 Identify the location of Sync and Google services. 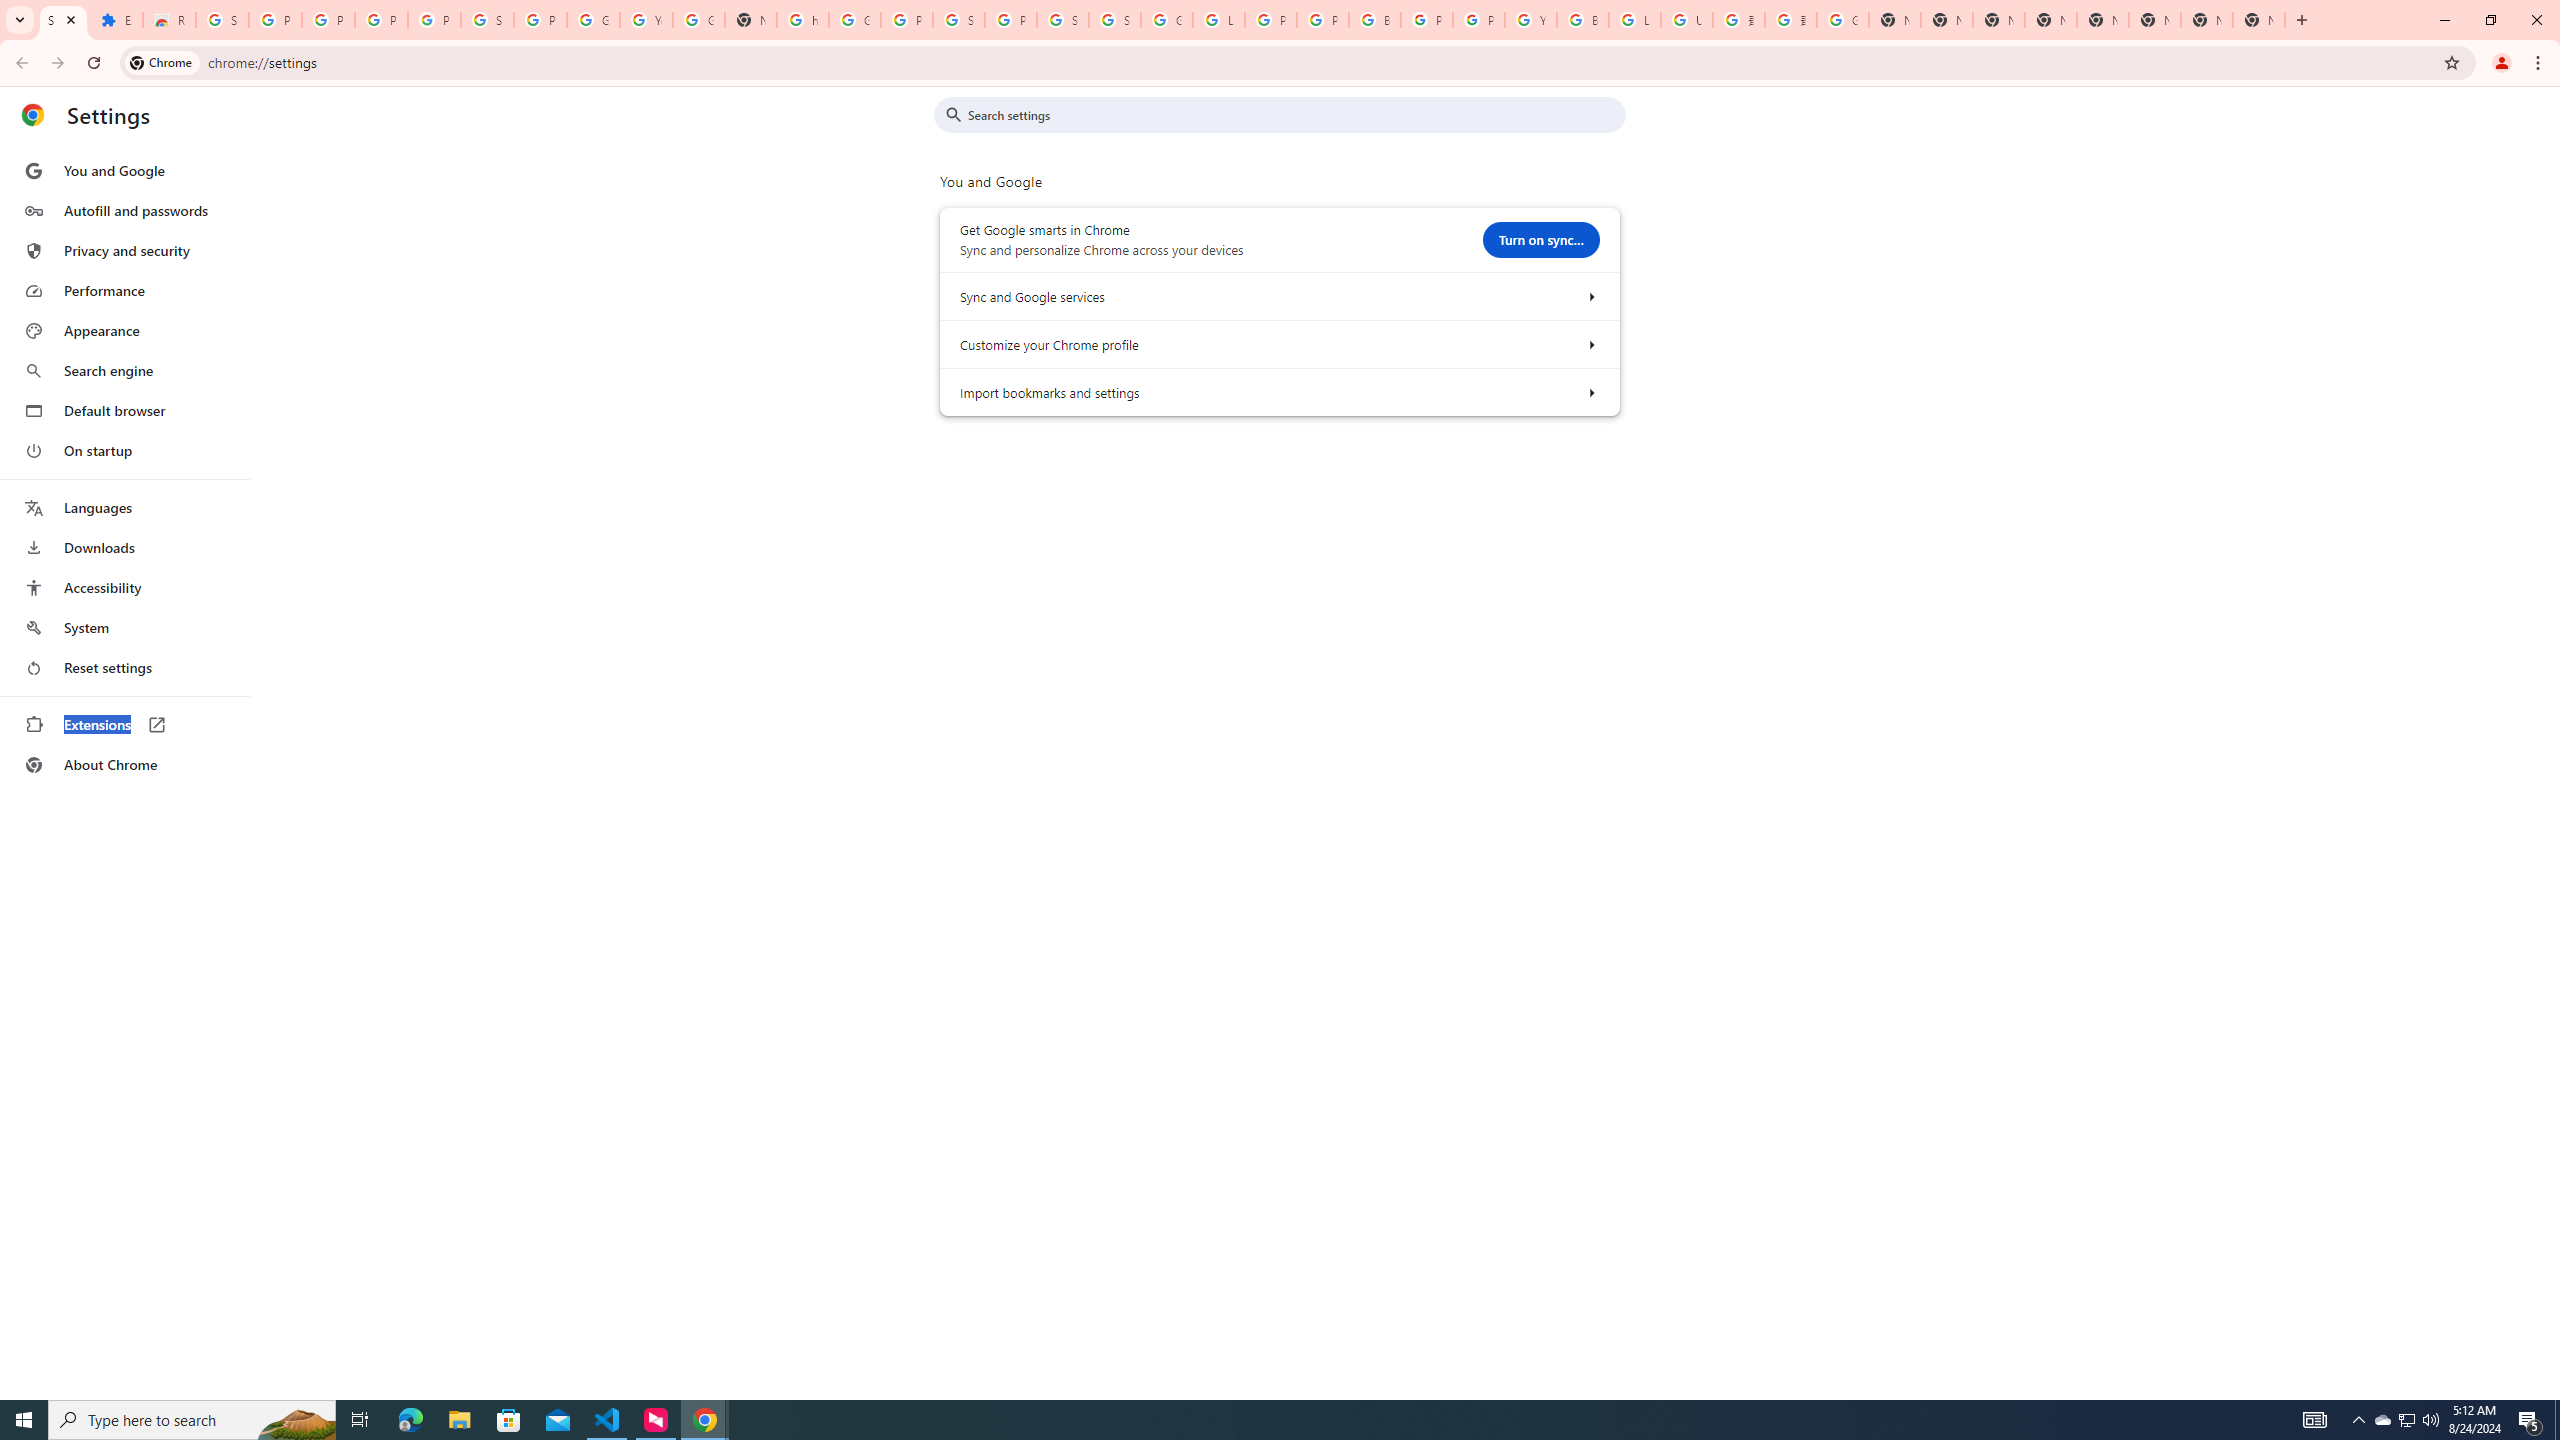
(1590, 296).